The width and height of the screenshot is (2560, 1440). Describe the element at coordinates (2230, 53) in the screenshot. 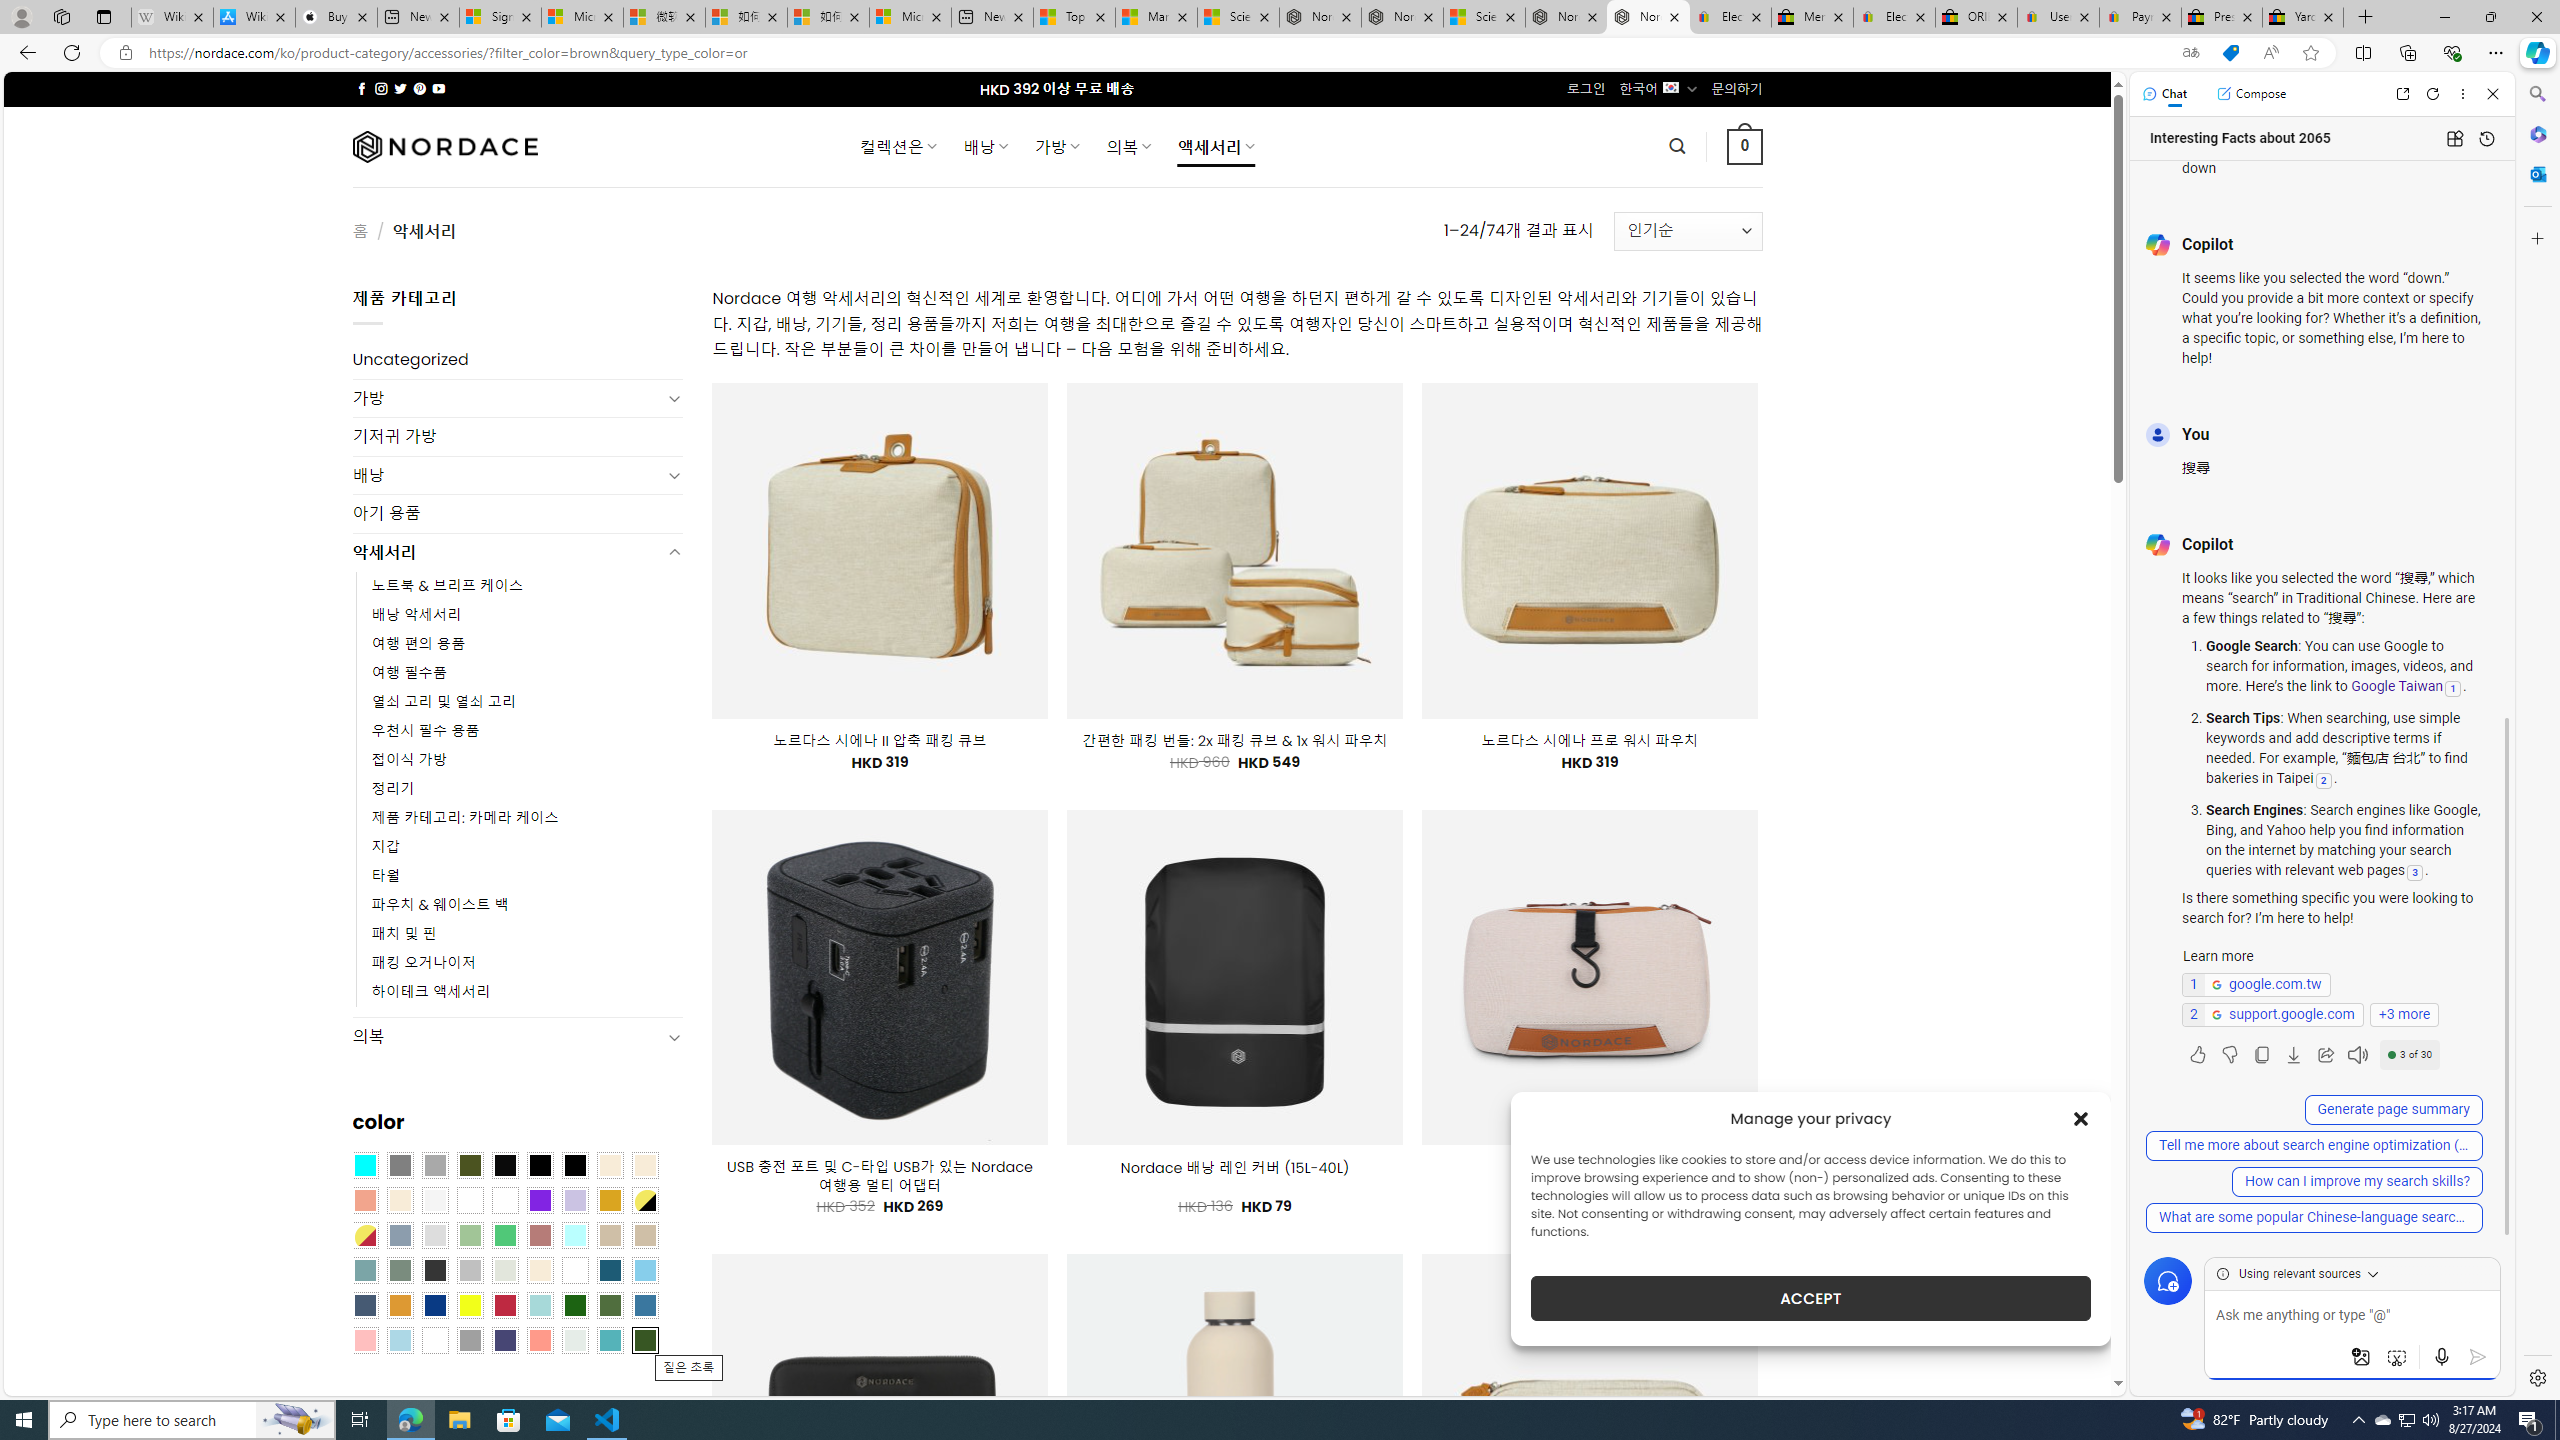

I see `This site has coupons! Shopping in Microsoft Edge` at that location.